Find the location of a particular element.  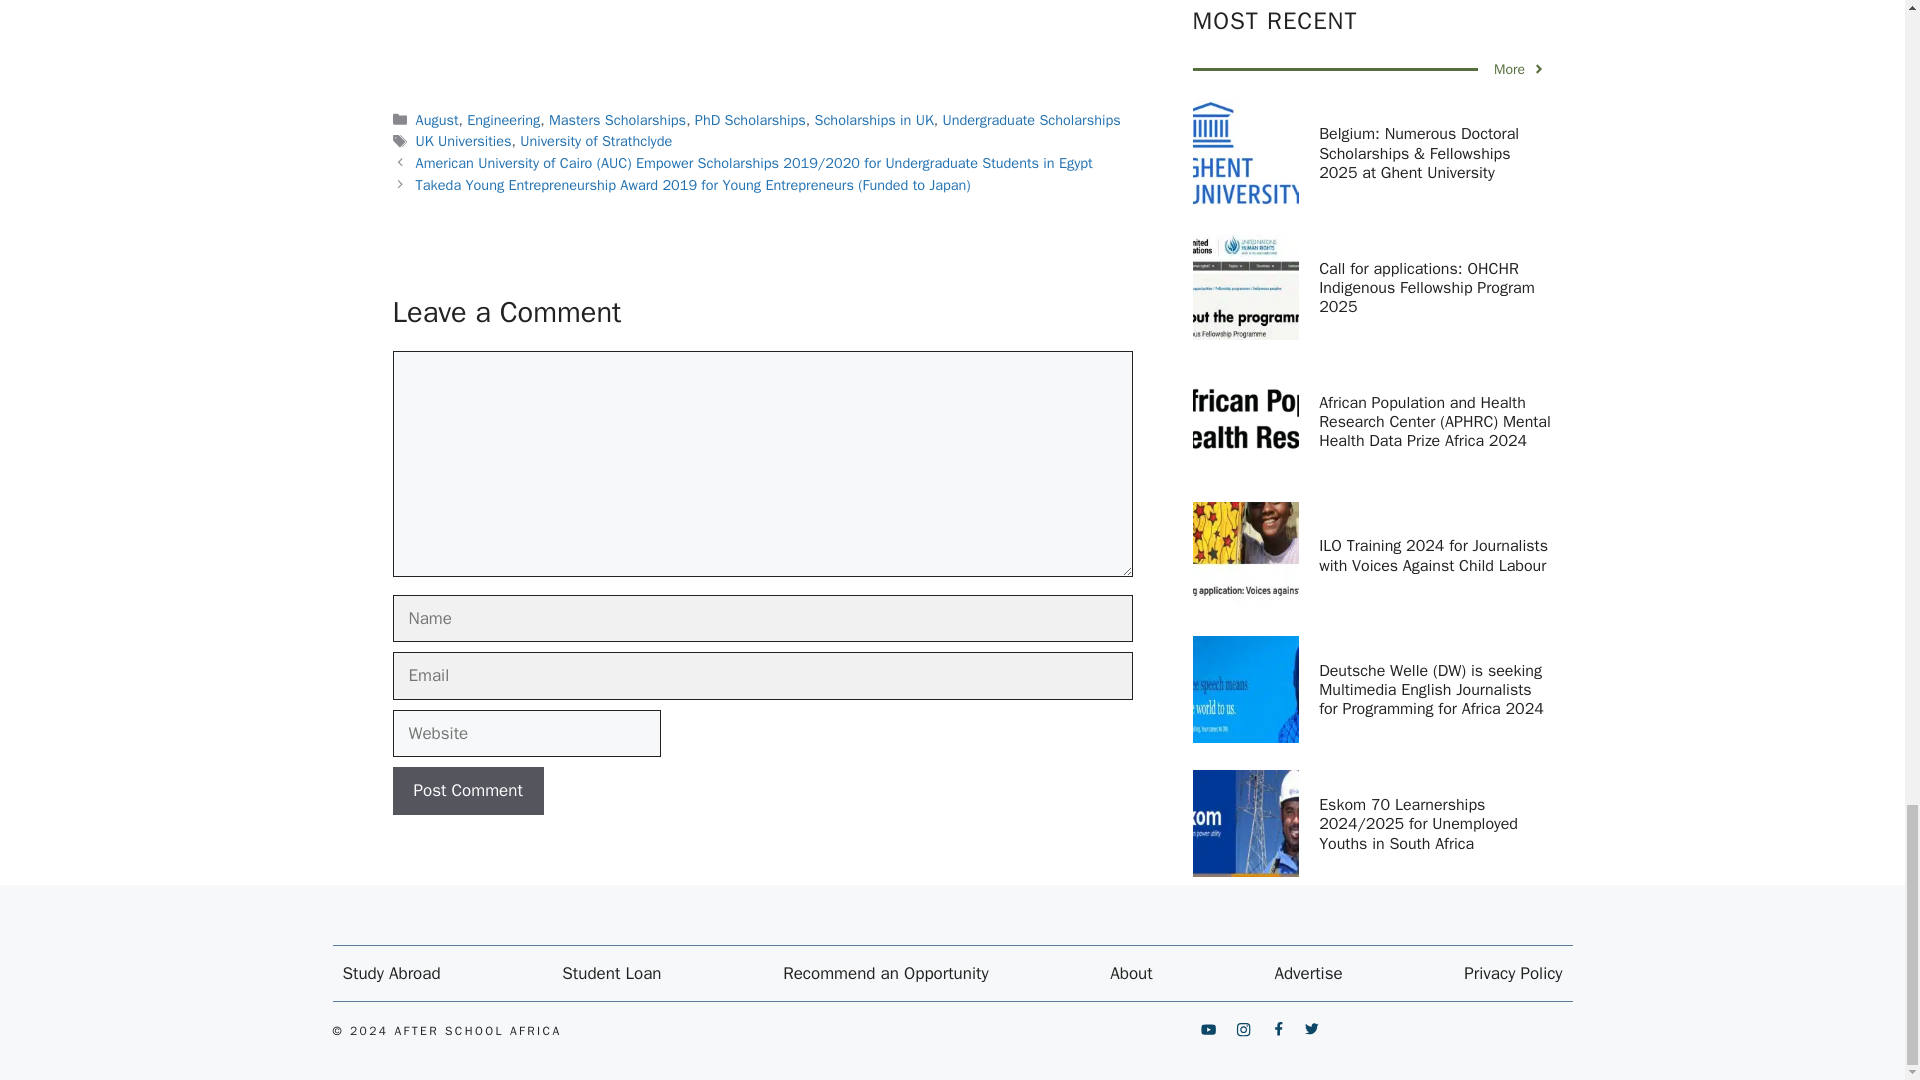

Post Comment is located at coordinates (467, 790).